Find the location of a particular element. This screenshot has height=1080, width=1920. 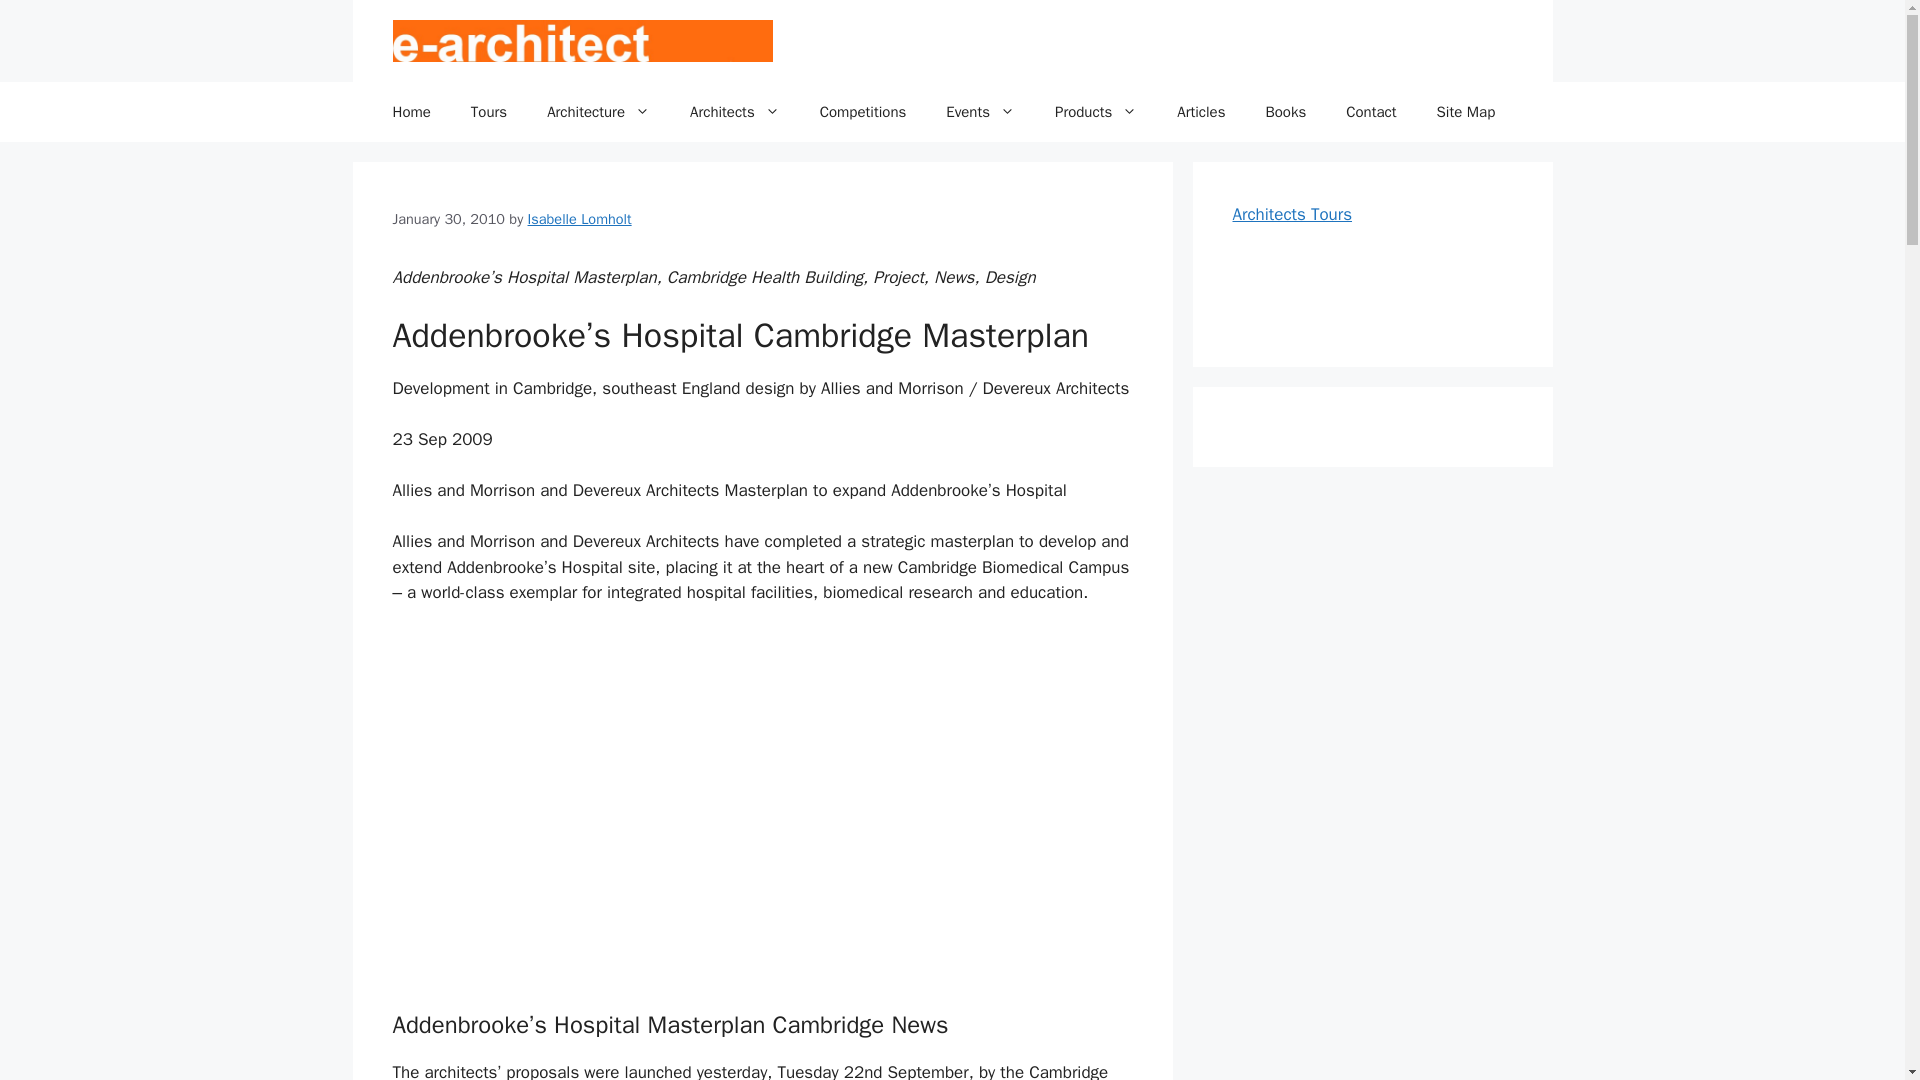

Articles is located at coordinates (1200, 112).